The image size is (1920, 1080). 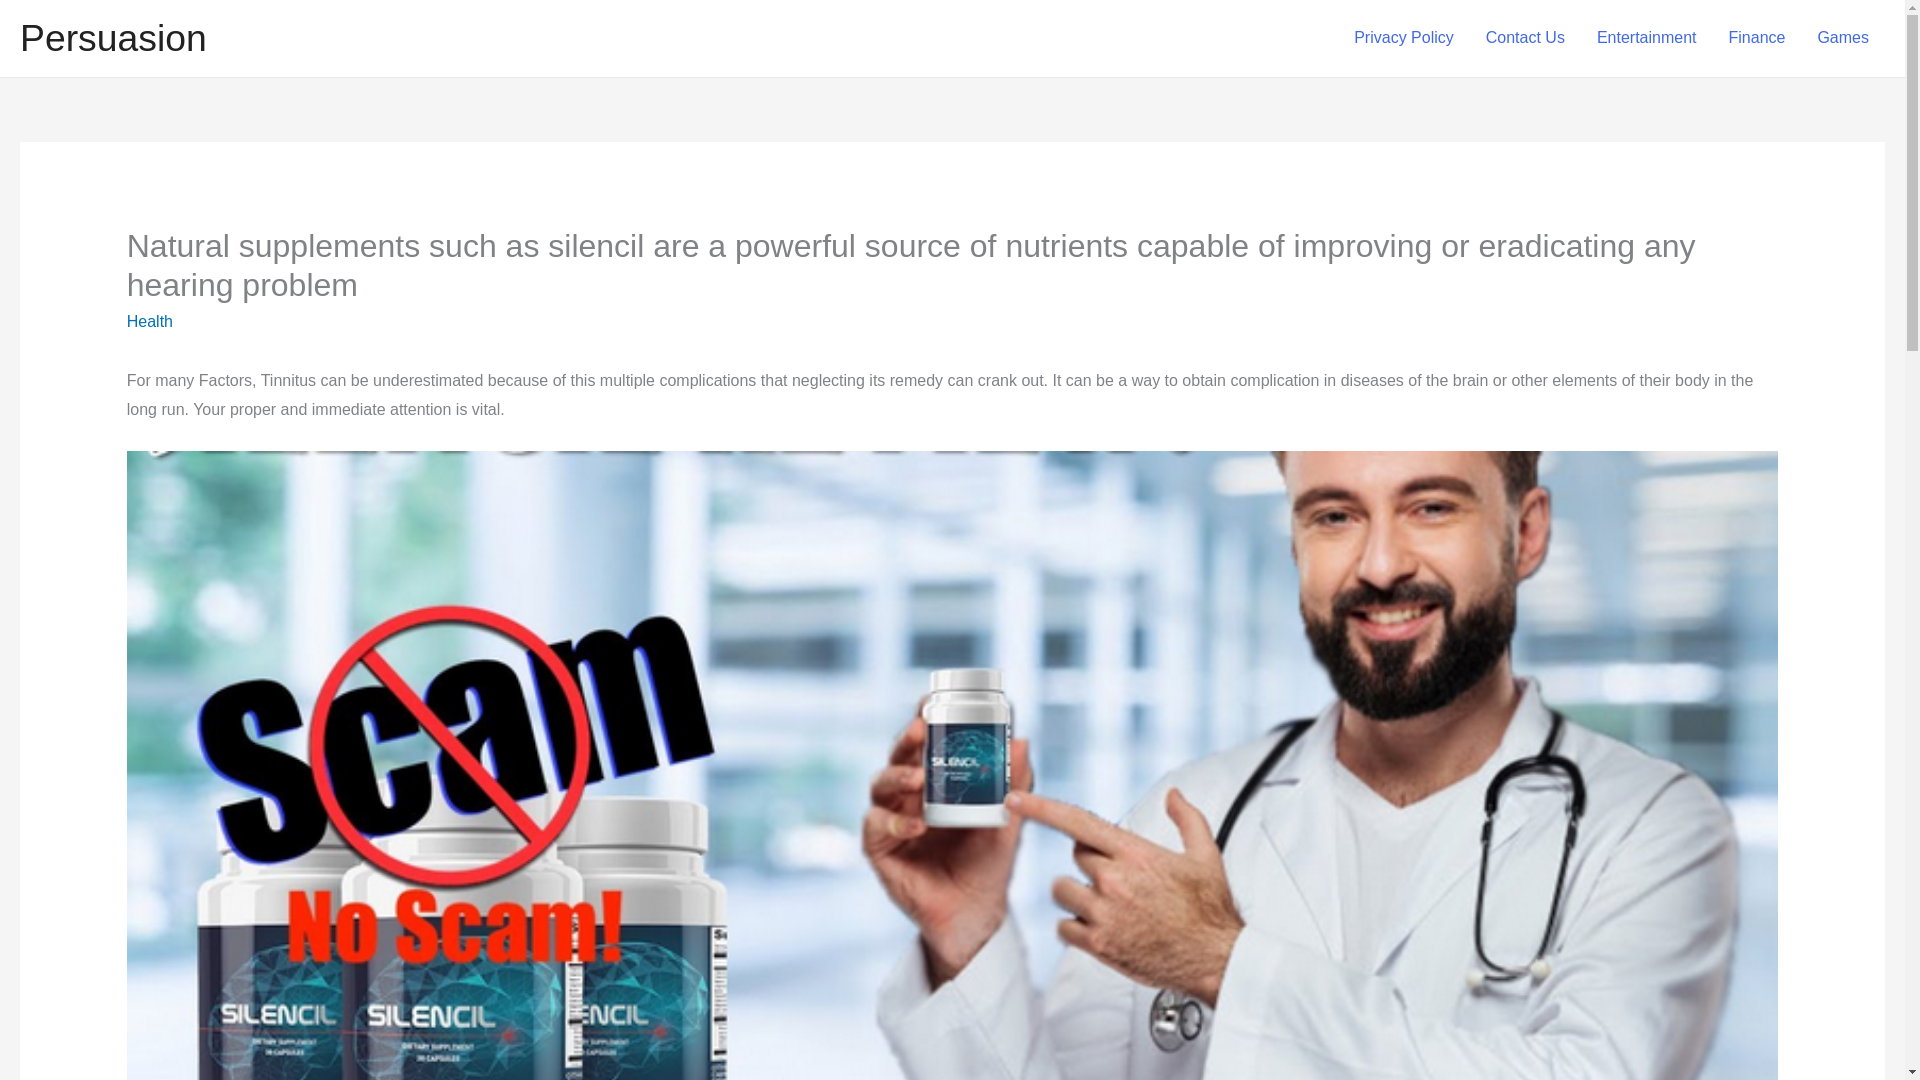 What do you see at coordinates (1525, 38) in the screenshot?
I see `Contact Us` at bounding box center [1525, 38].